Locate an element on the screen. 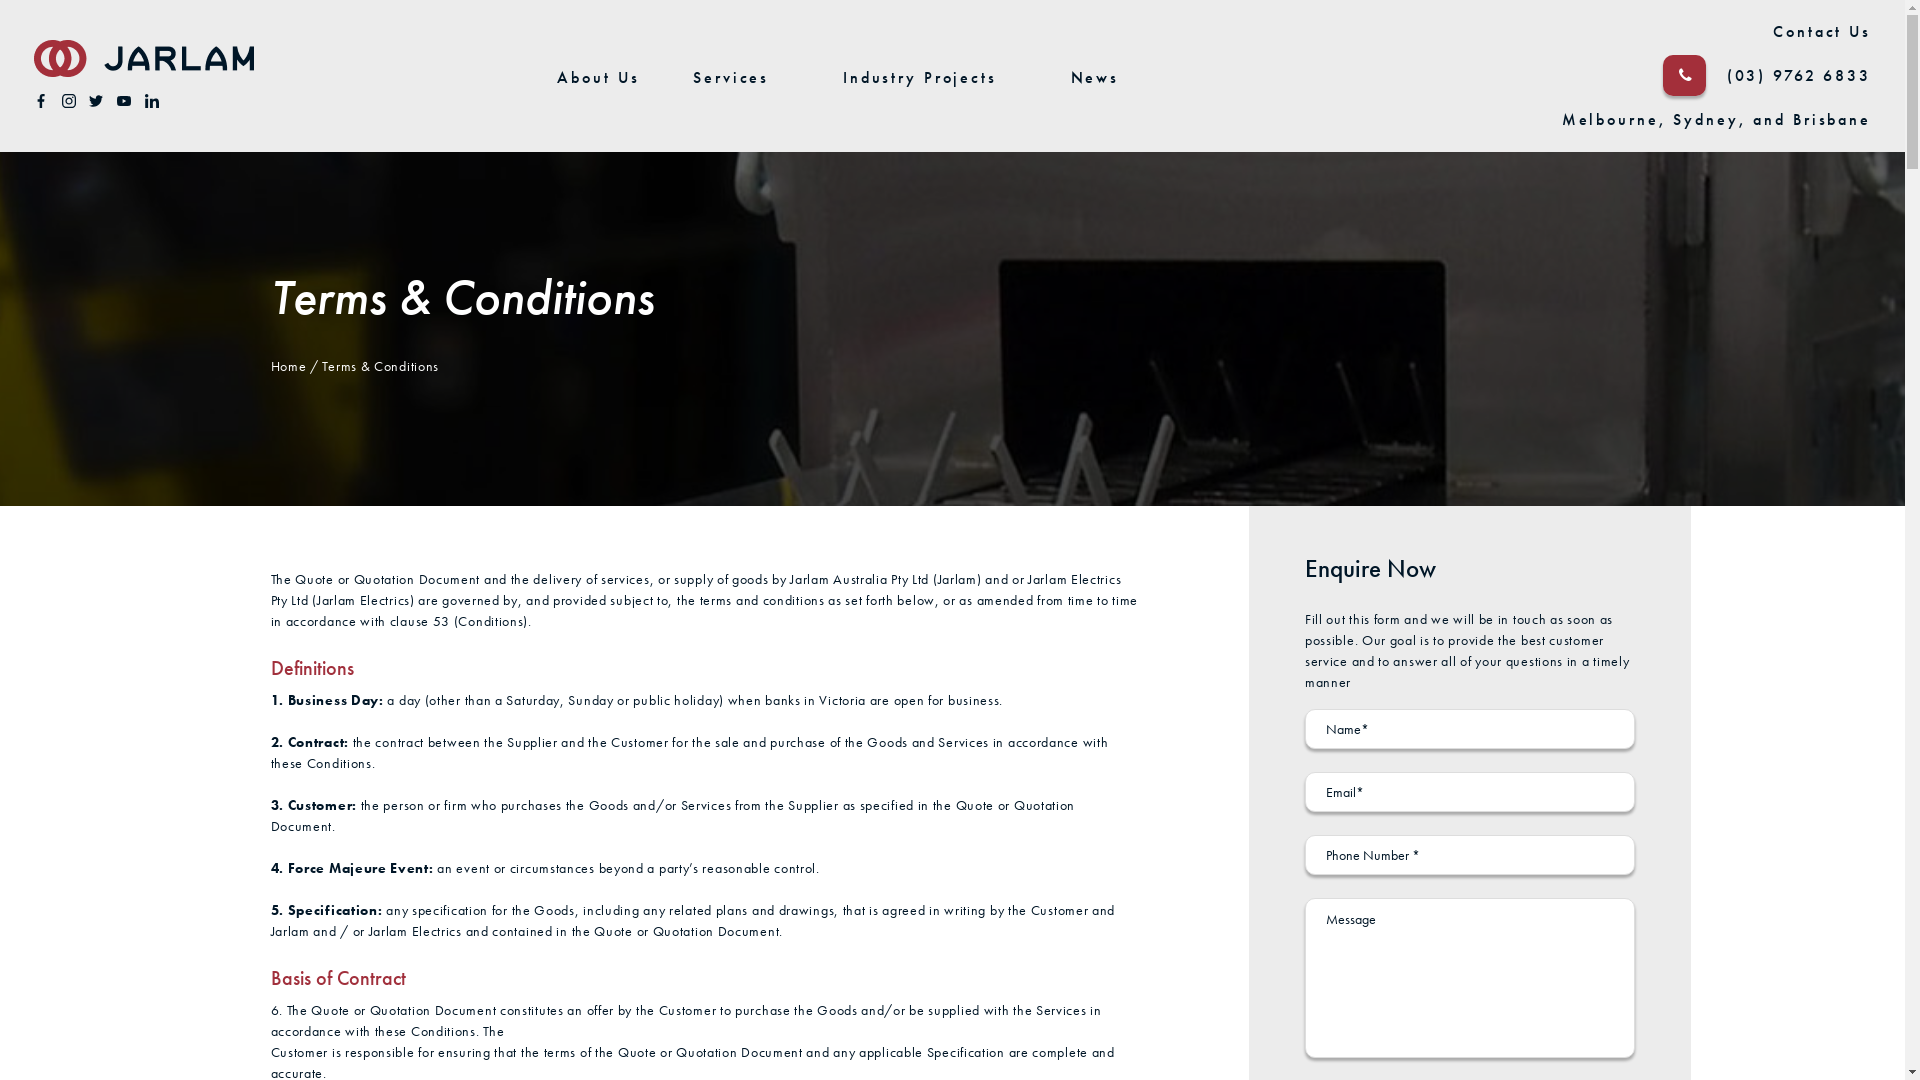 The height and width of the screenshot is (1080, 1920). (03) 9762 6833 is located at coordinates (1799, 76).